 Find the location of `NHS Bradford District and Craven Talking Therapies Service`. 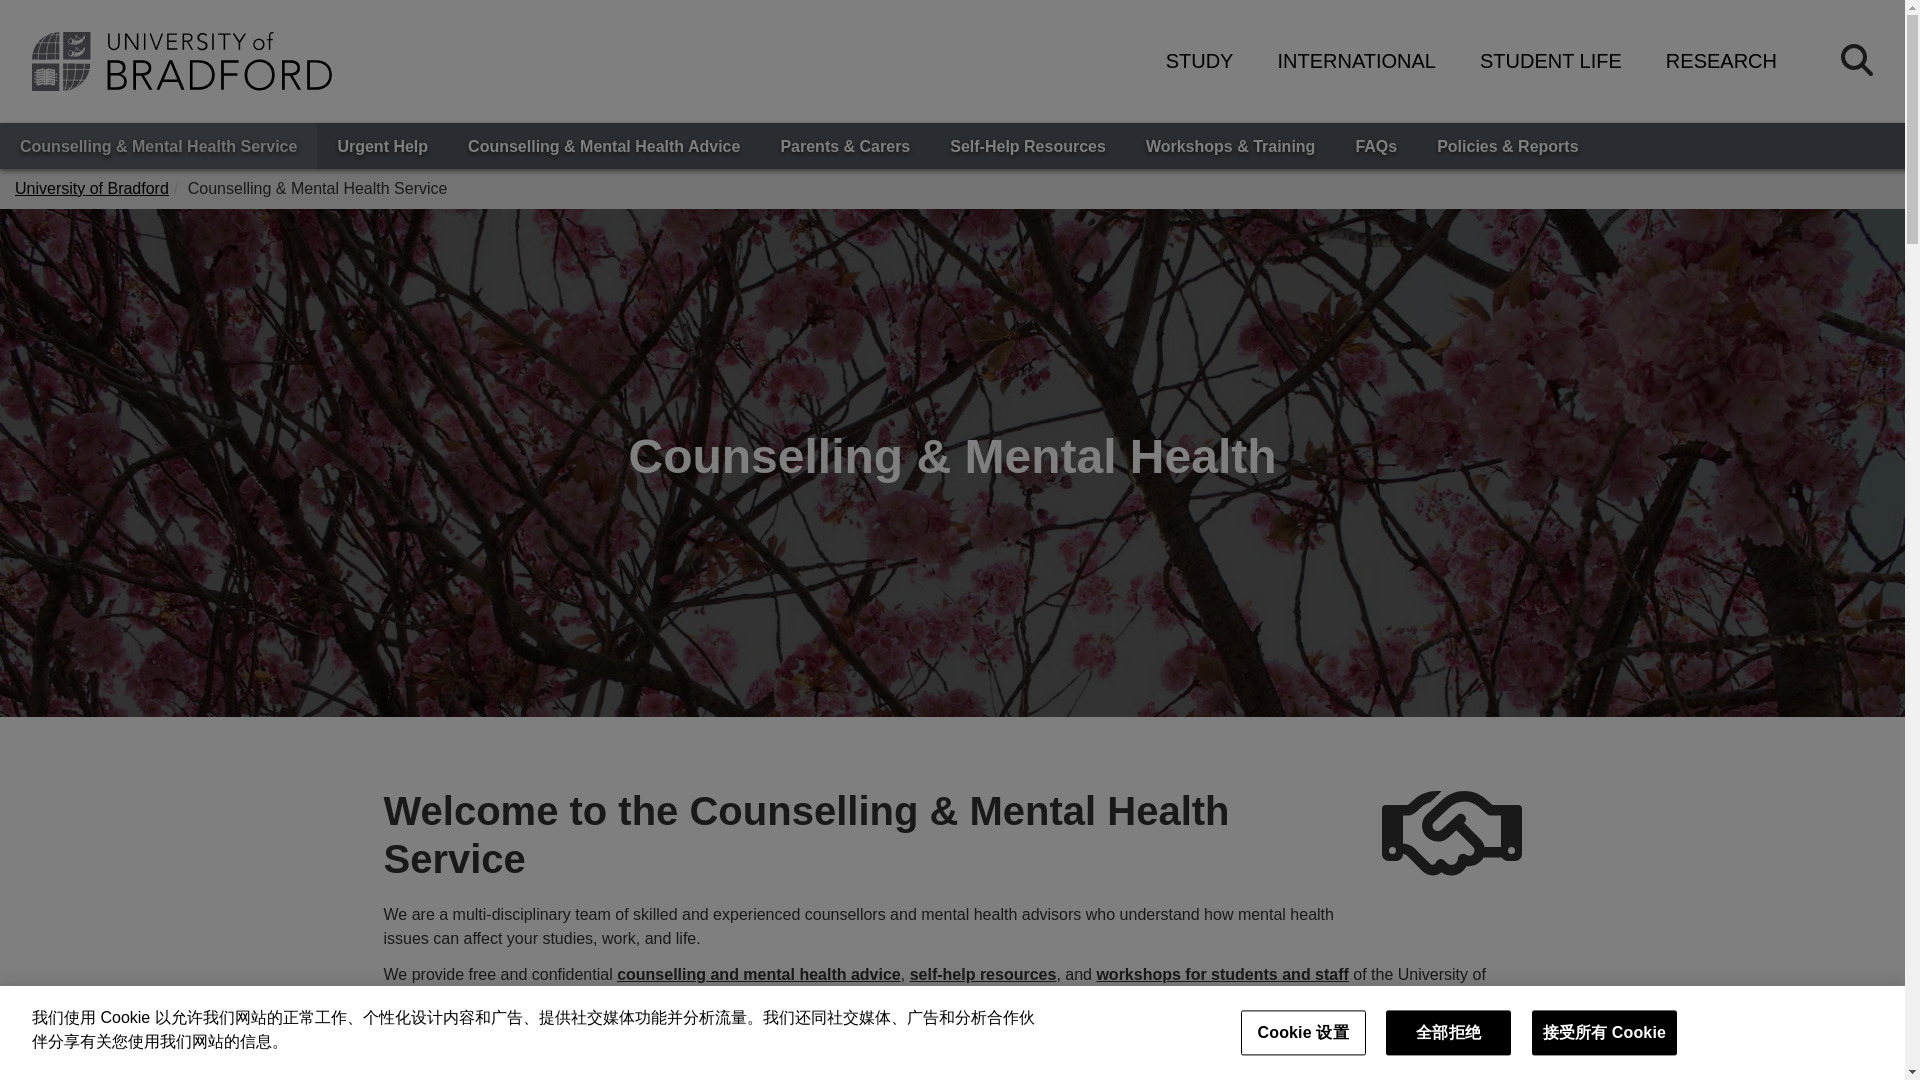

NHS Bradford District and Craven Talking Therapies Service is located at coordinates (876, 1034).